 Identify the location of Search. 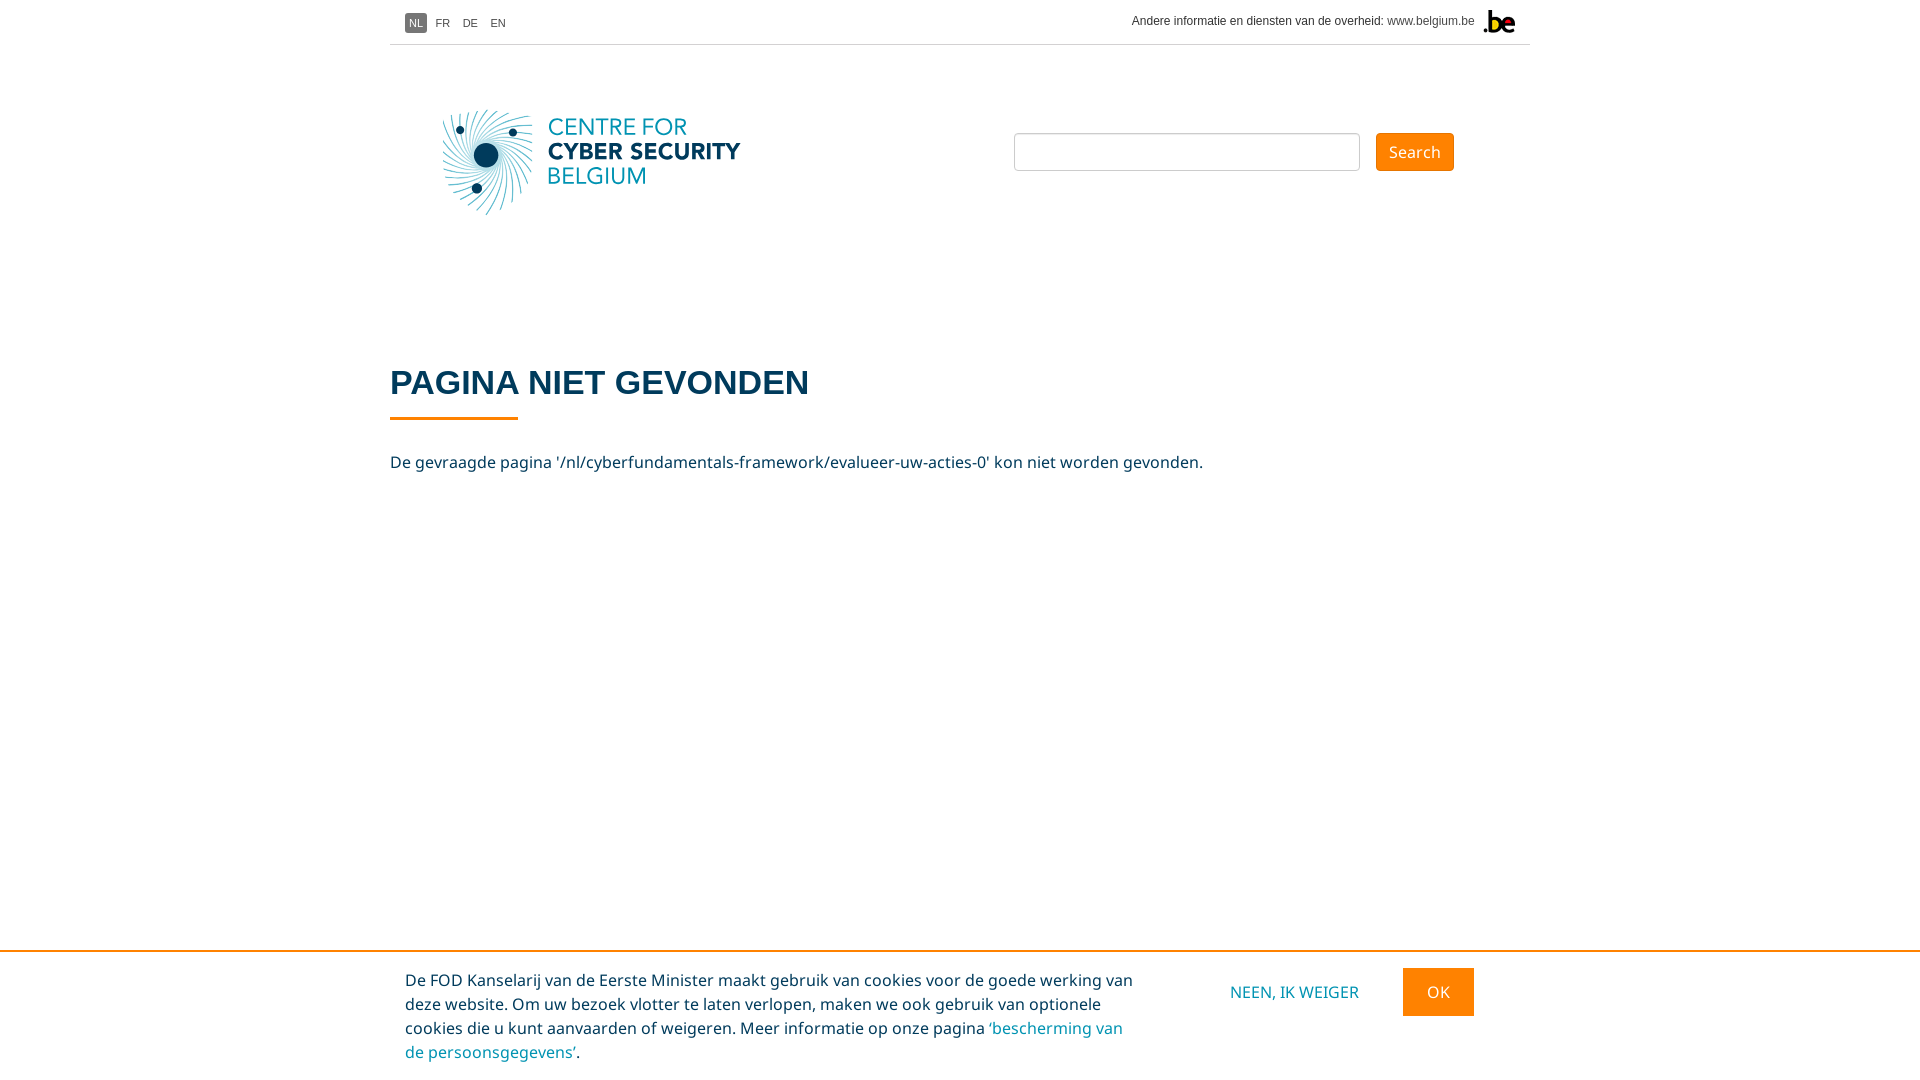
(1415, 152).